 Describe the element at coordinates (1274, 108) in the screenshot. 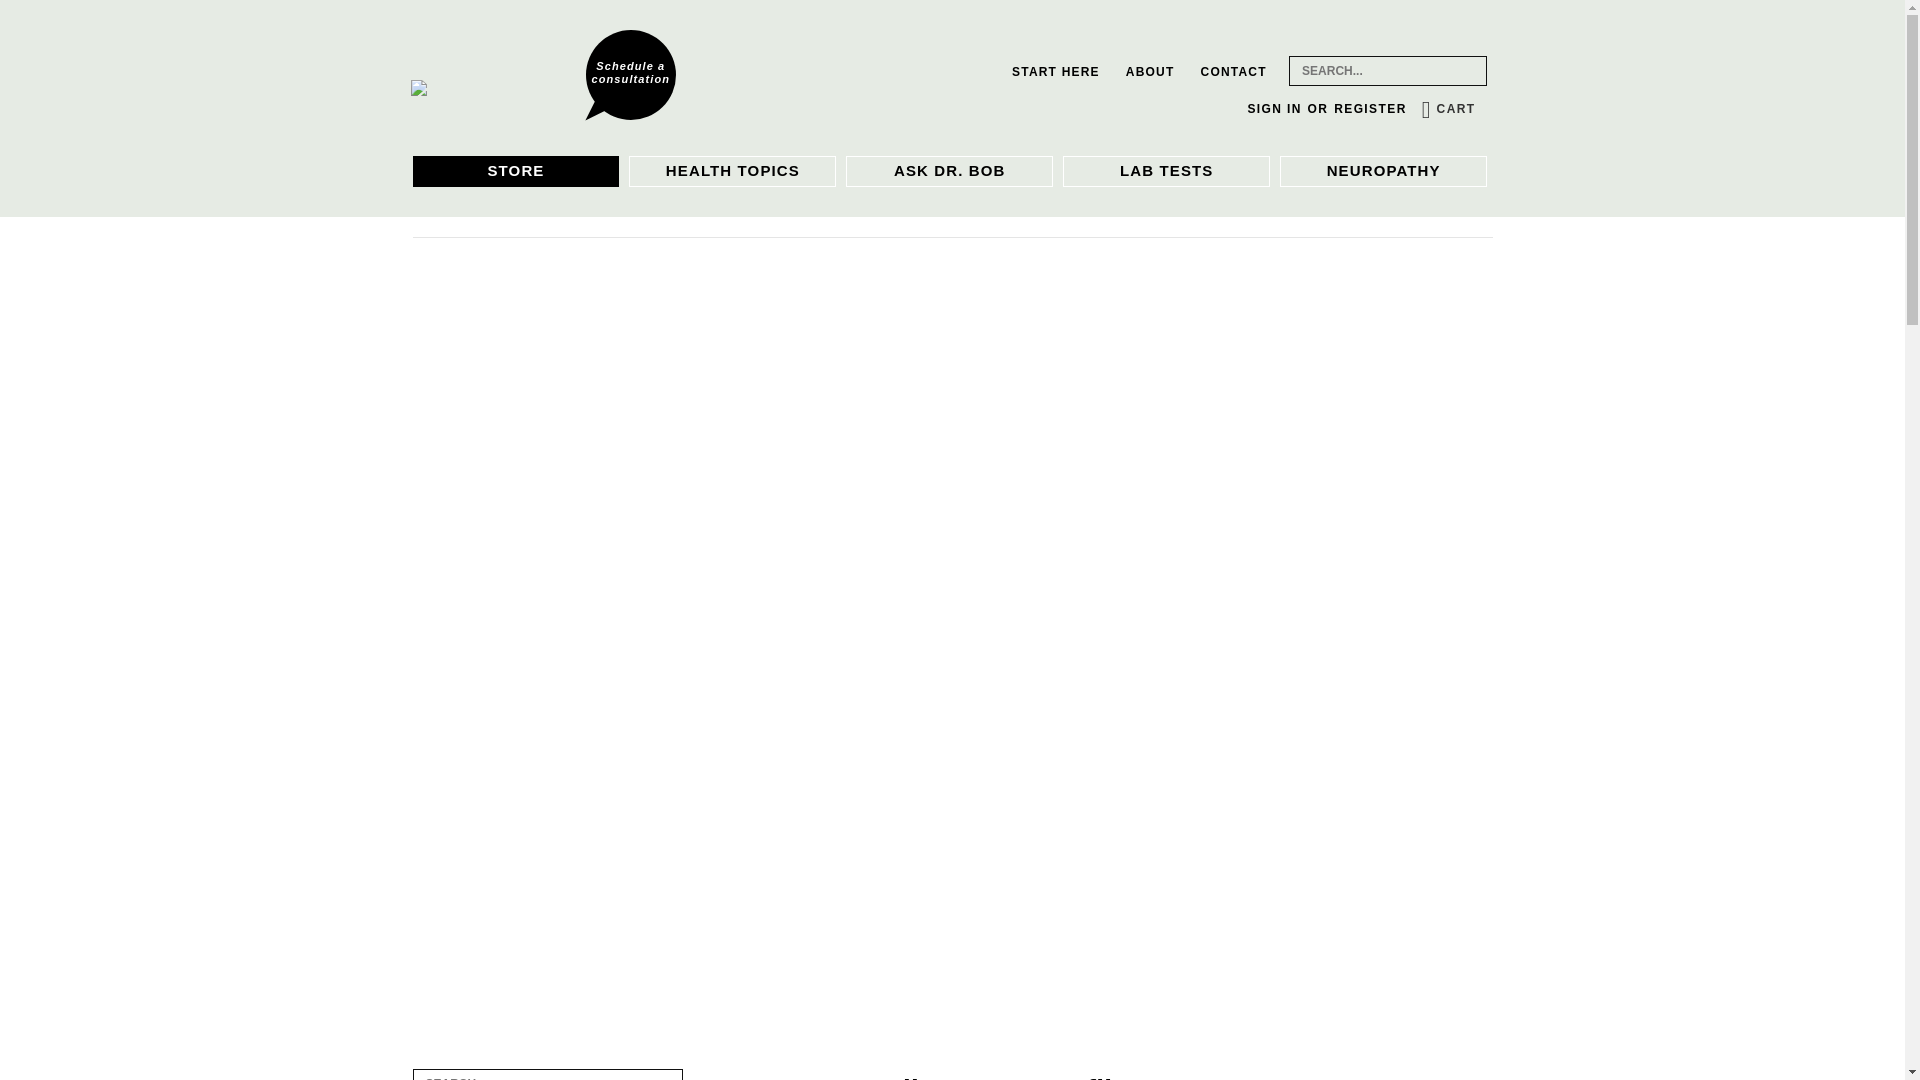

I see `SIGN IN` at that location.